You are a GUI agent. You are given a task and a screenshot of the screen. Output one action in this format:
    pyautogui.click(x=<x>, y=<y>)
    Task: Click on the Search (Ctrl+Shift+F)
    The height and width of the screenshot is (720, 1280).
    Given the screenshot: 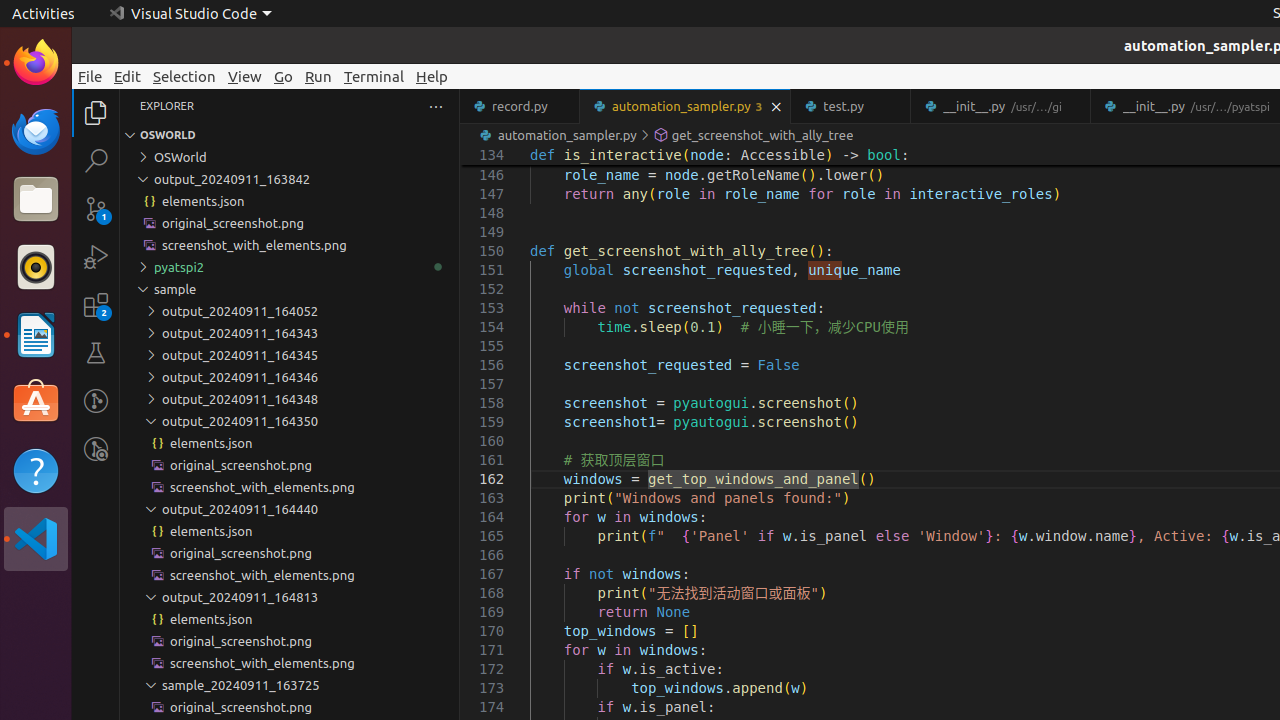 What is the action you would take?
    pyautogui.click(x=96, y=160)
    